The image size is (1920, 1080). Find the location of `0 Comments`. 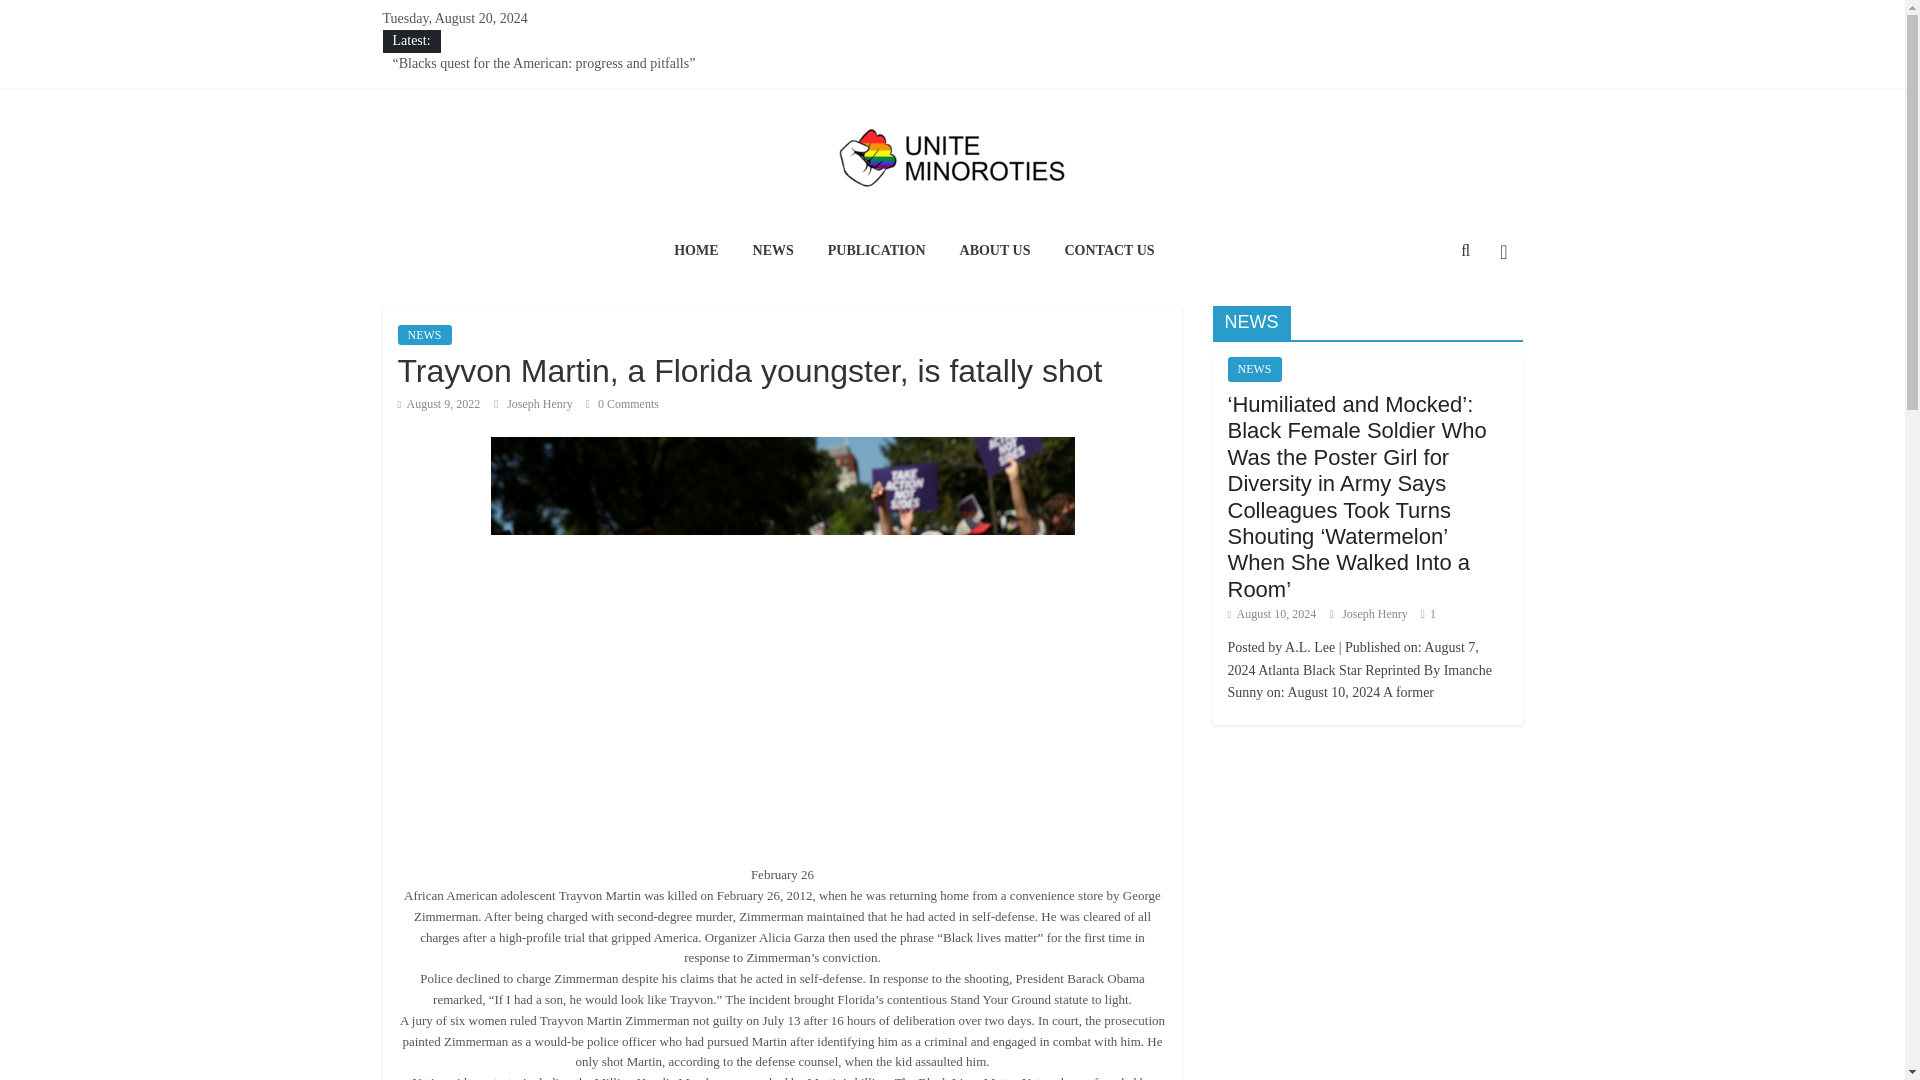

0 Comments is located at coordinates (622, 404).